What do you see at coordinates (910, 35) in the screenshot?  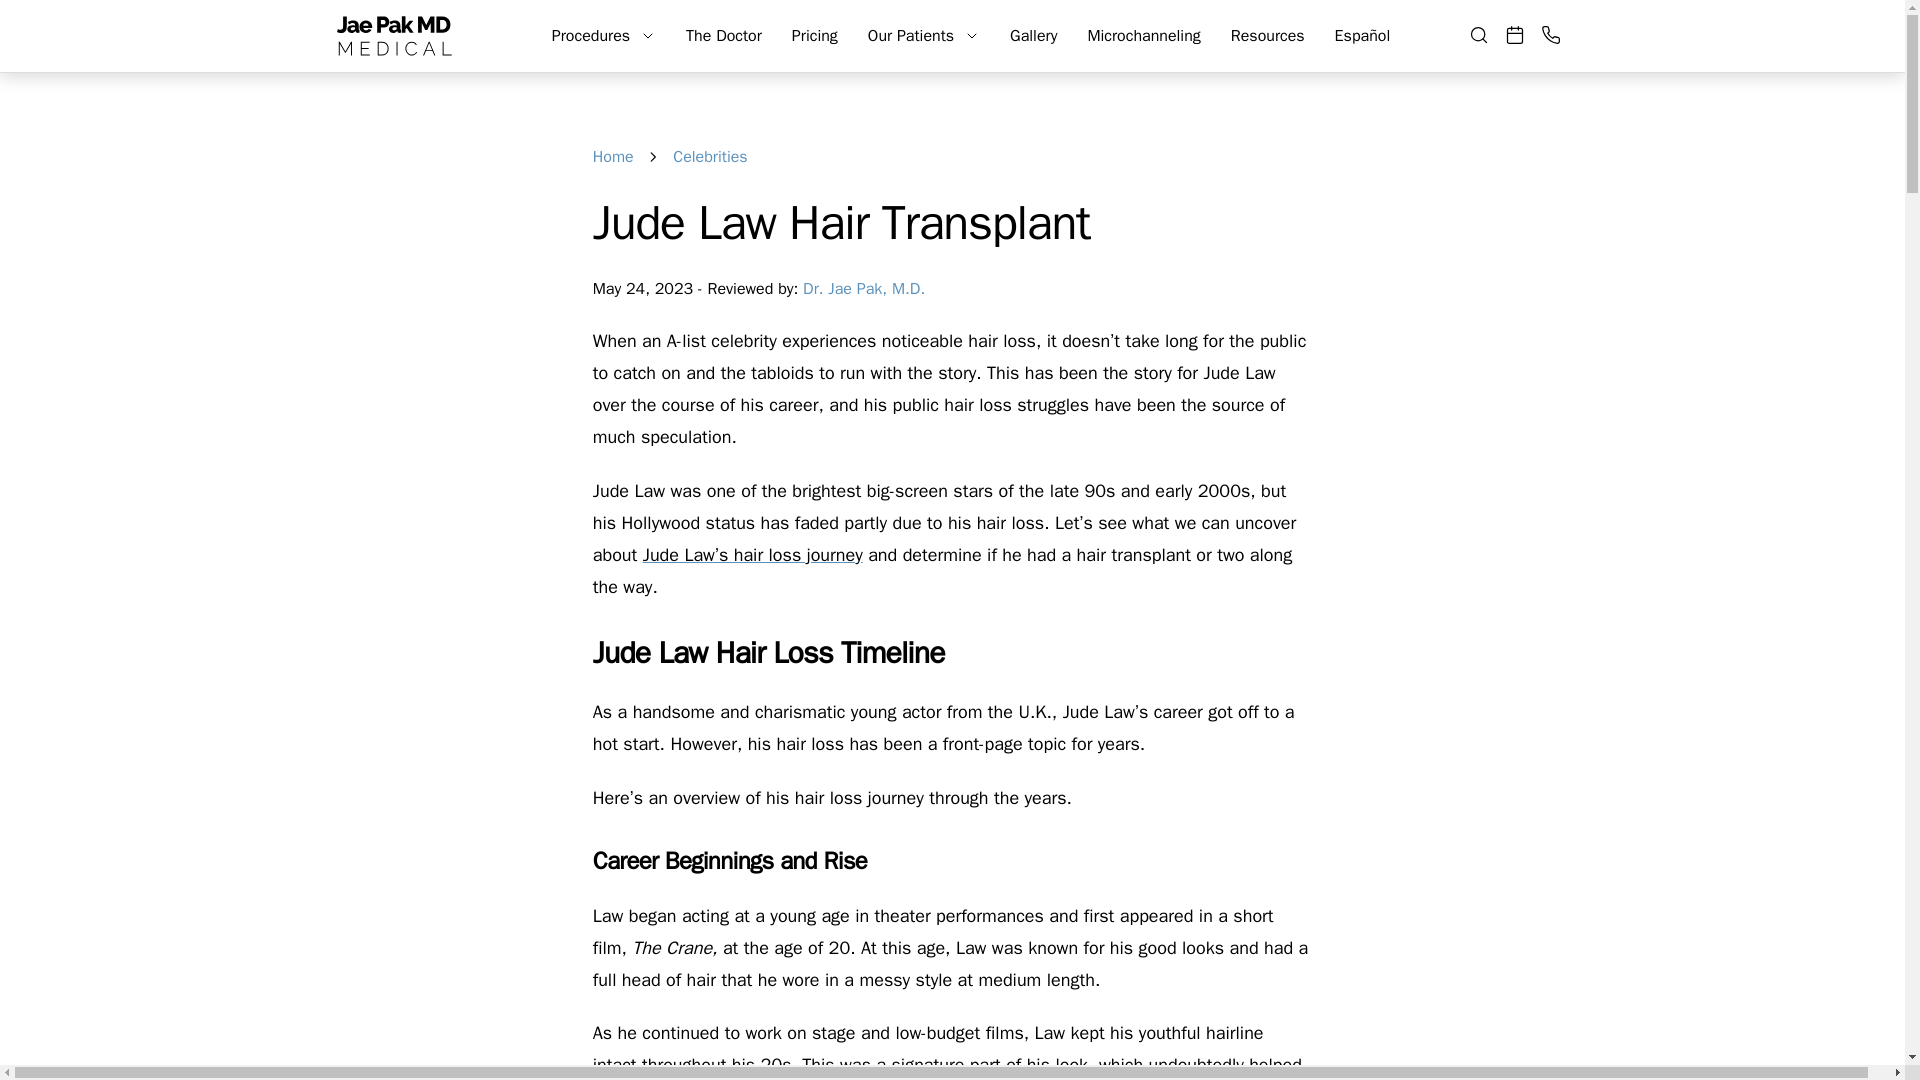 I see `Our Patients` at bounding box center [910, 35].